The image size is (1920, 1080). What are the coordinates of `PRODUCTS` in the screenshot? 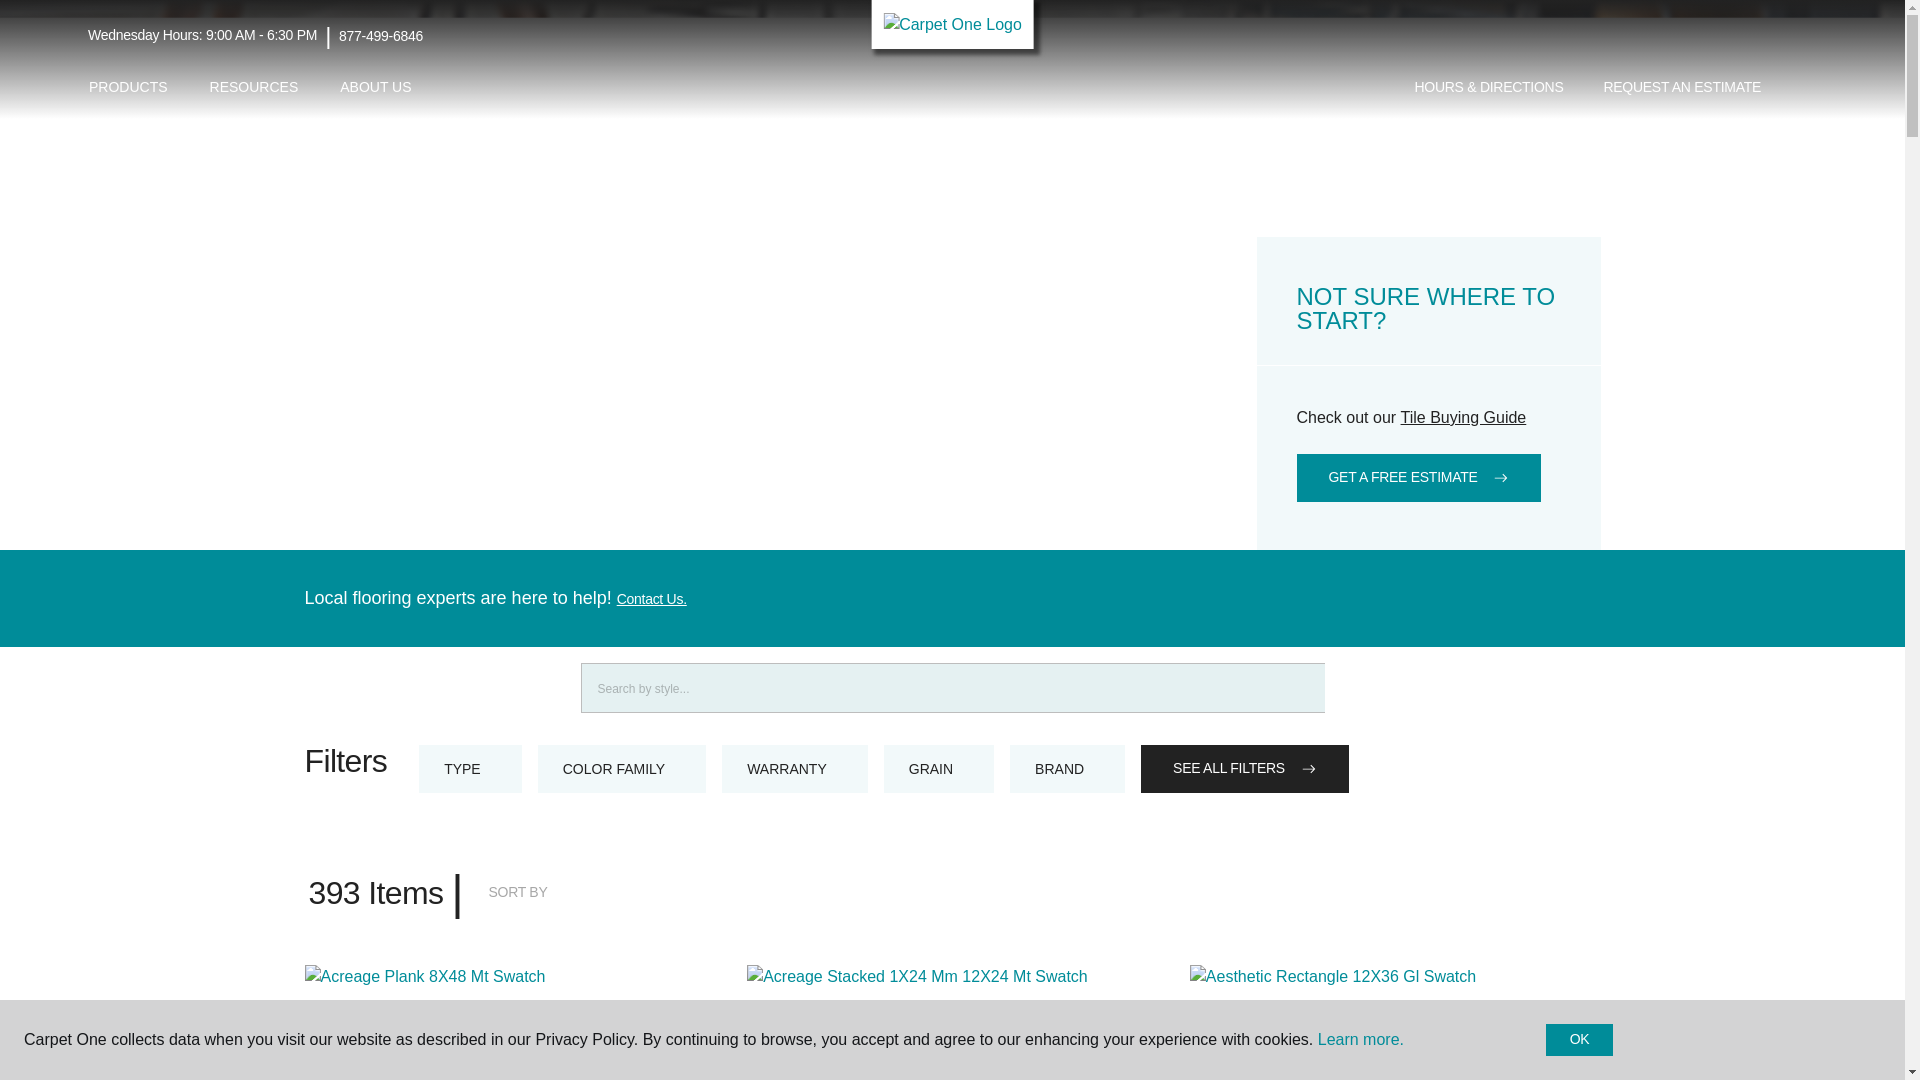 It's located at (128, 87).